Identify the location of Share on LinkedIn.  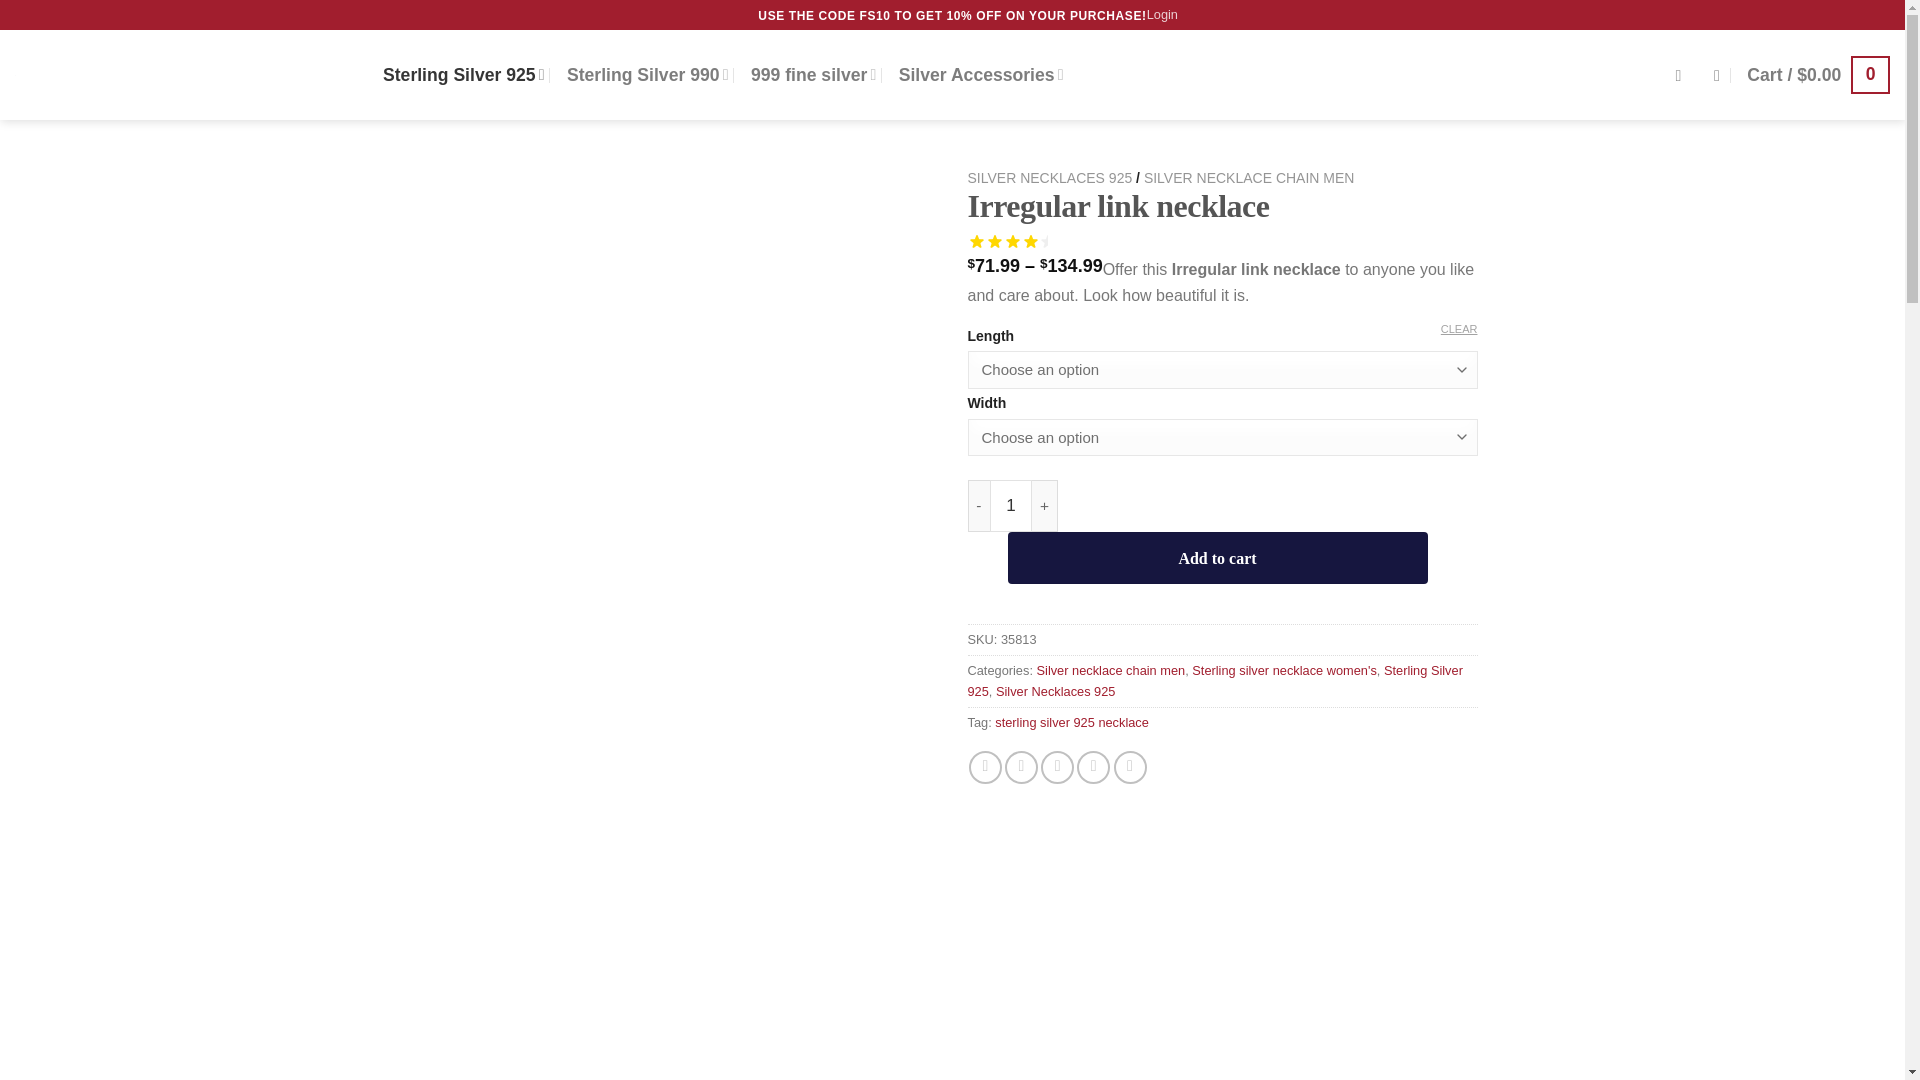
(1130, 767).